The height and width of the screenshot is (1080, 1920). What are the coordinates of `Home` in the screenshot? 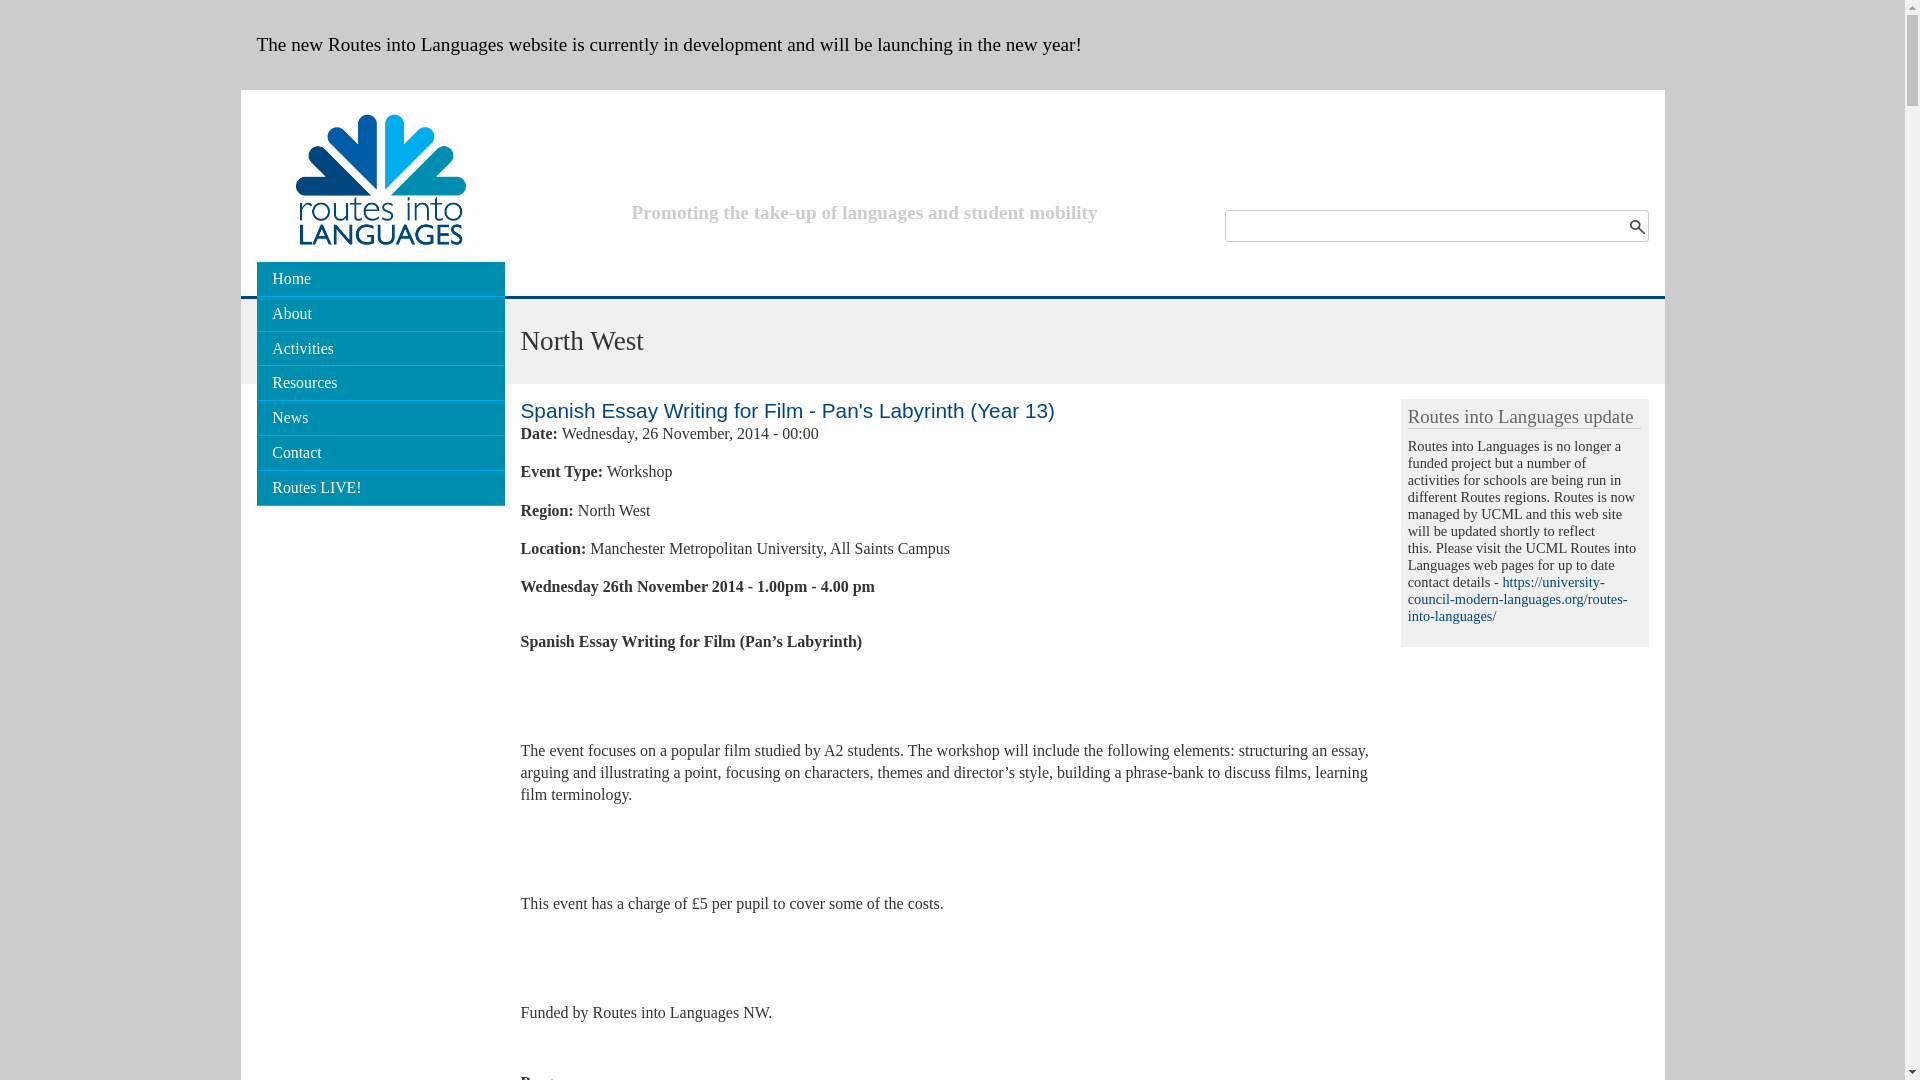 It's located at (380, 270).